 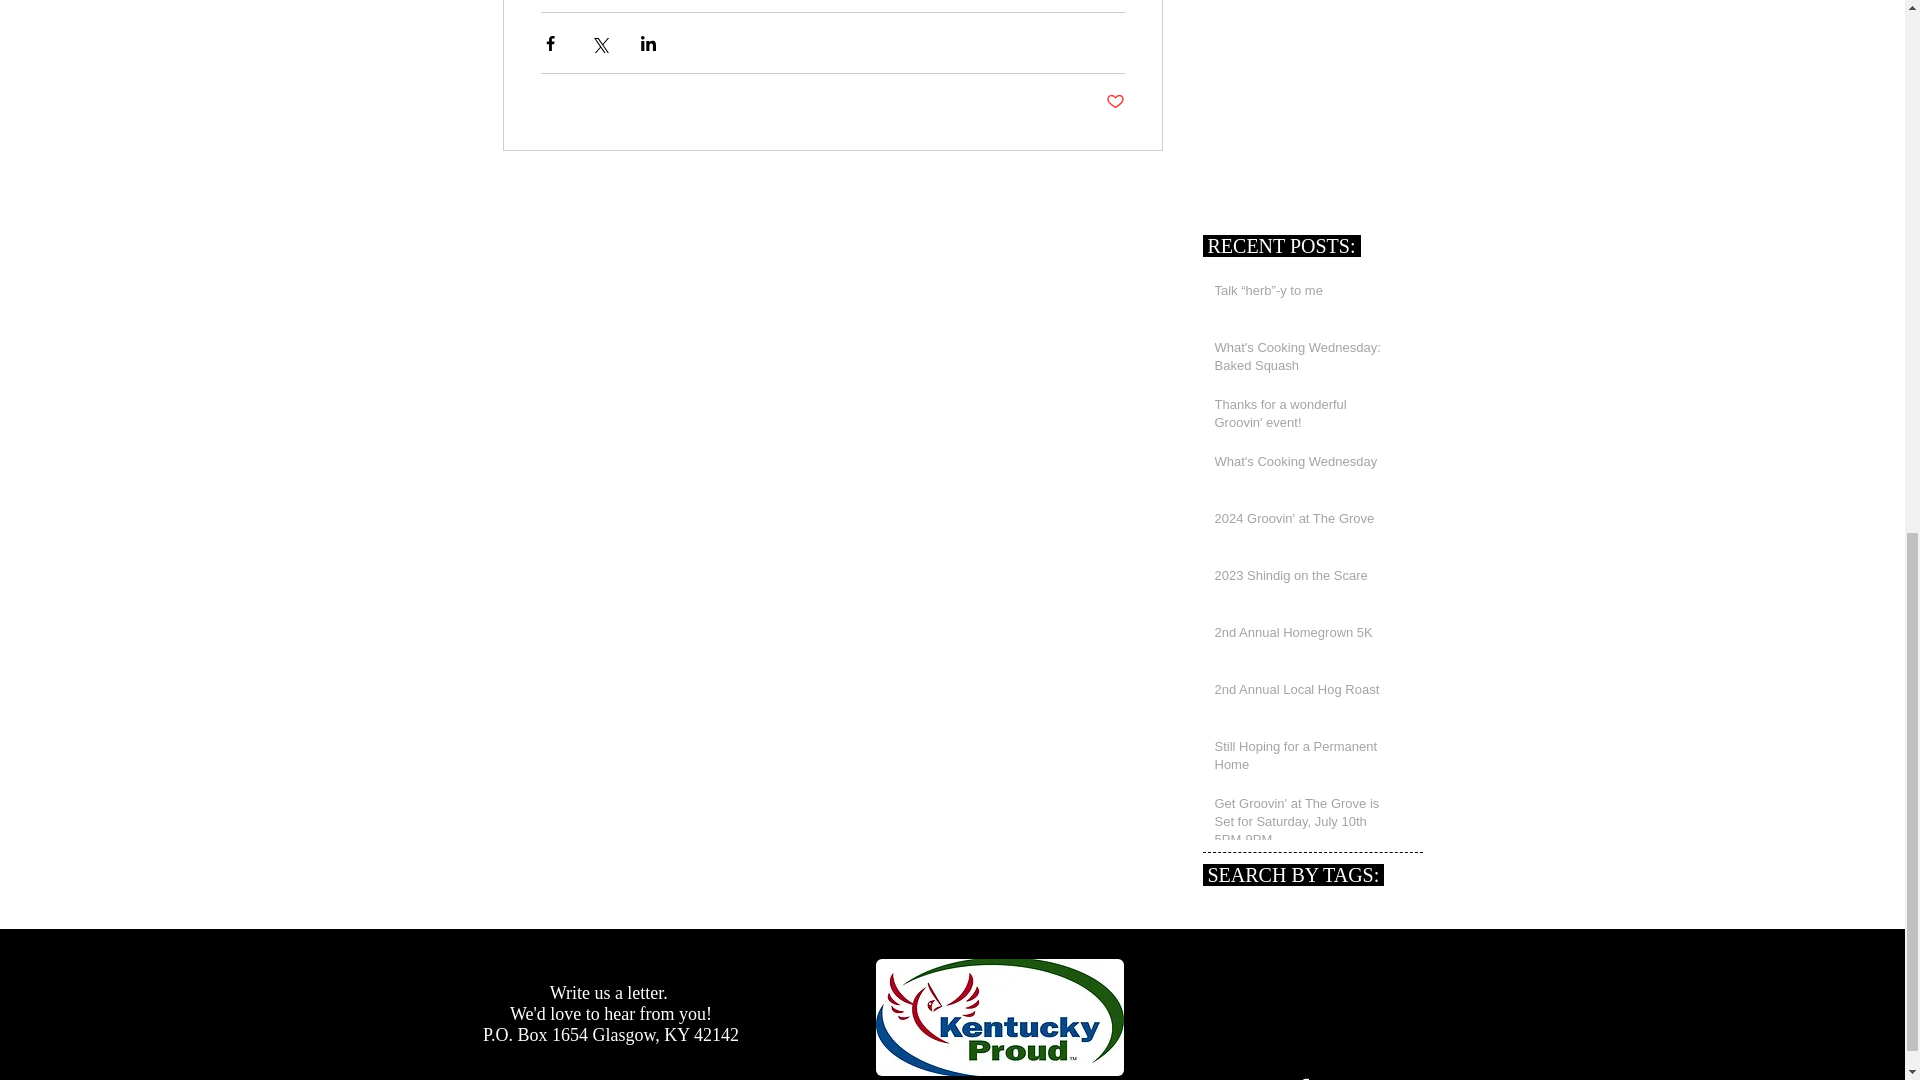 I want to click on 2nd Annual Homegrown 5K, so click(x=1304, y=637).